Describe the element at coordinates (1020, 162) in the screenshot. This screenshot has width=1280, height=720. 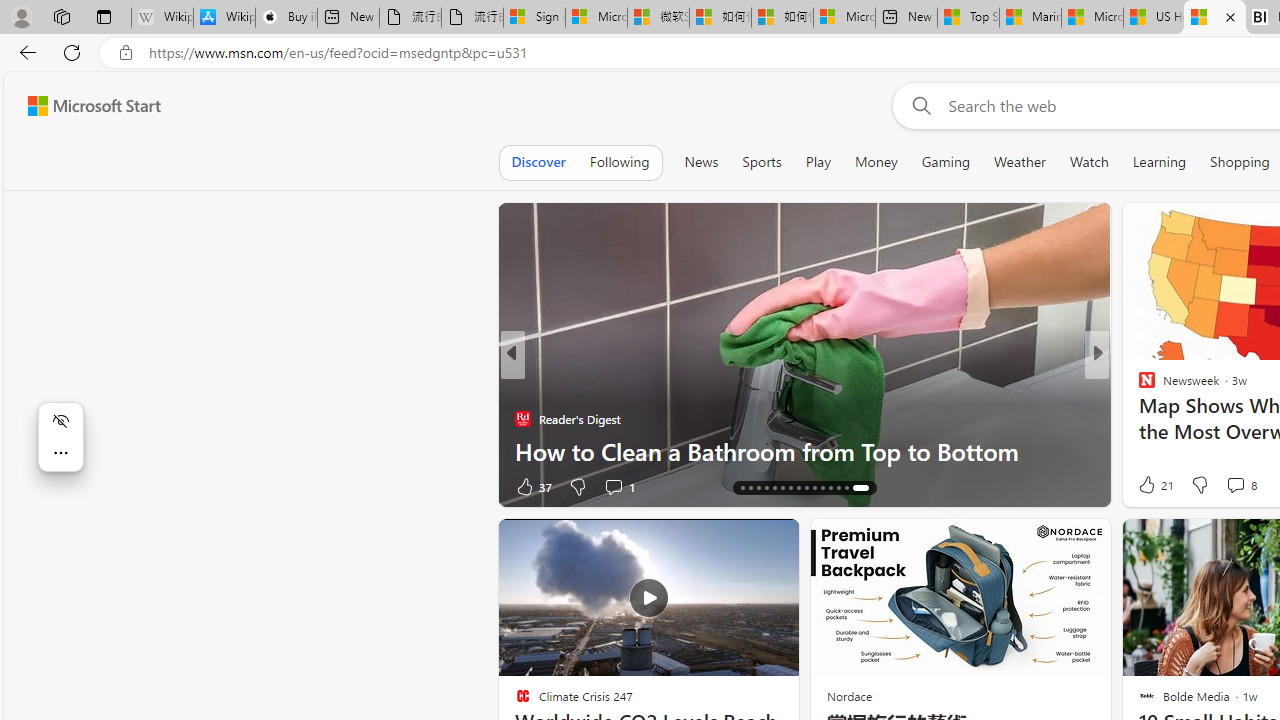
I see `Weather` at that location.